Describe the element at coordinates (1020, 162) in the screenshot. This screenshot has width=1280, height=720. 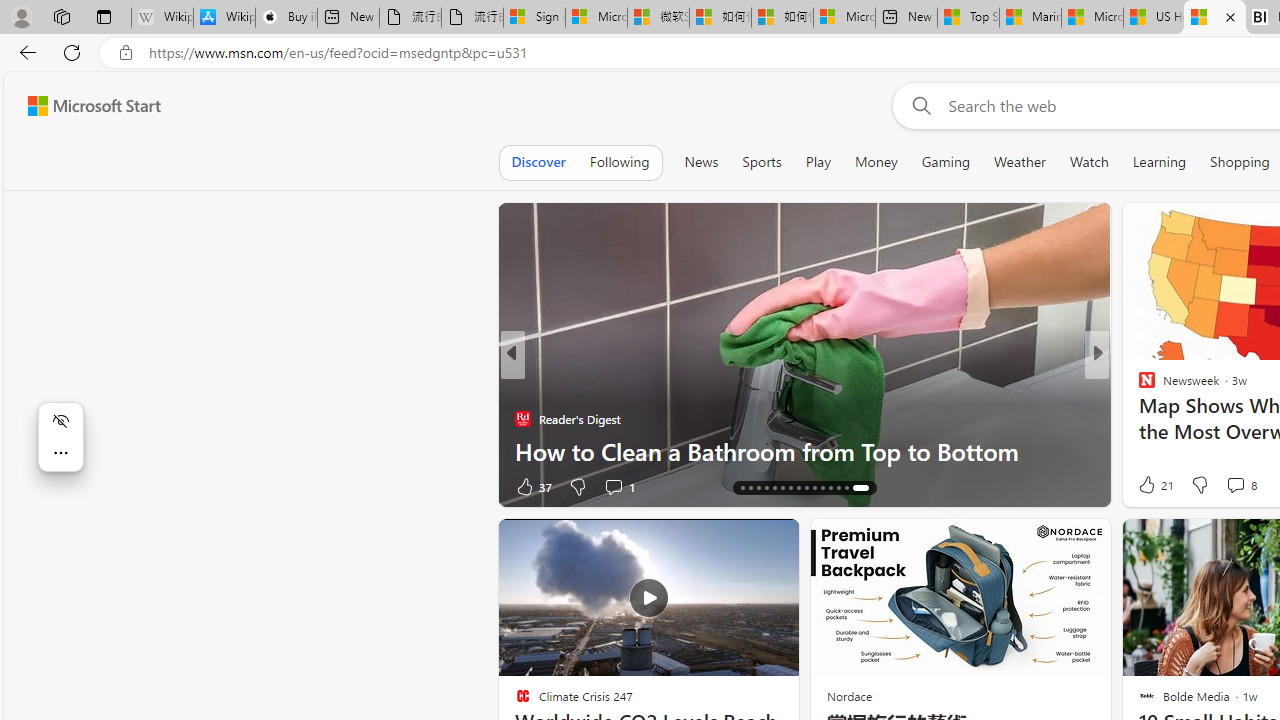
I see `Weather` at that location.